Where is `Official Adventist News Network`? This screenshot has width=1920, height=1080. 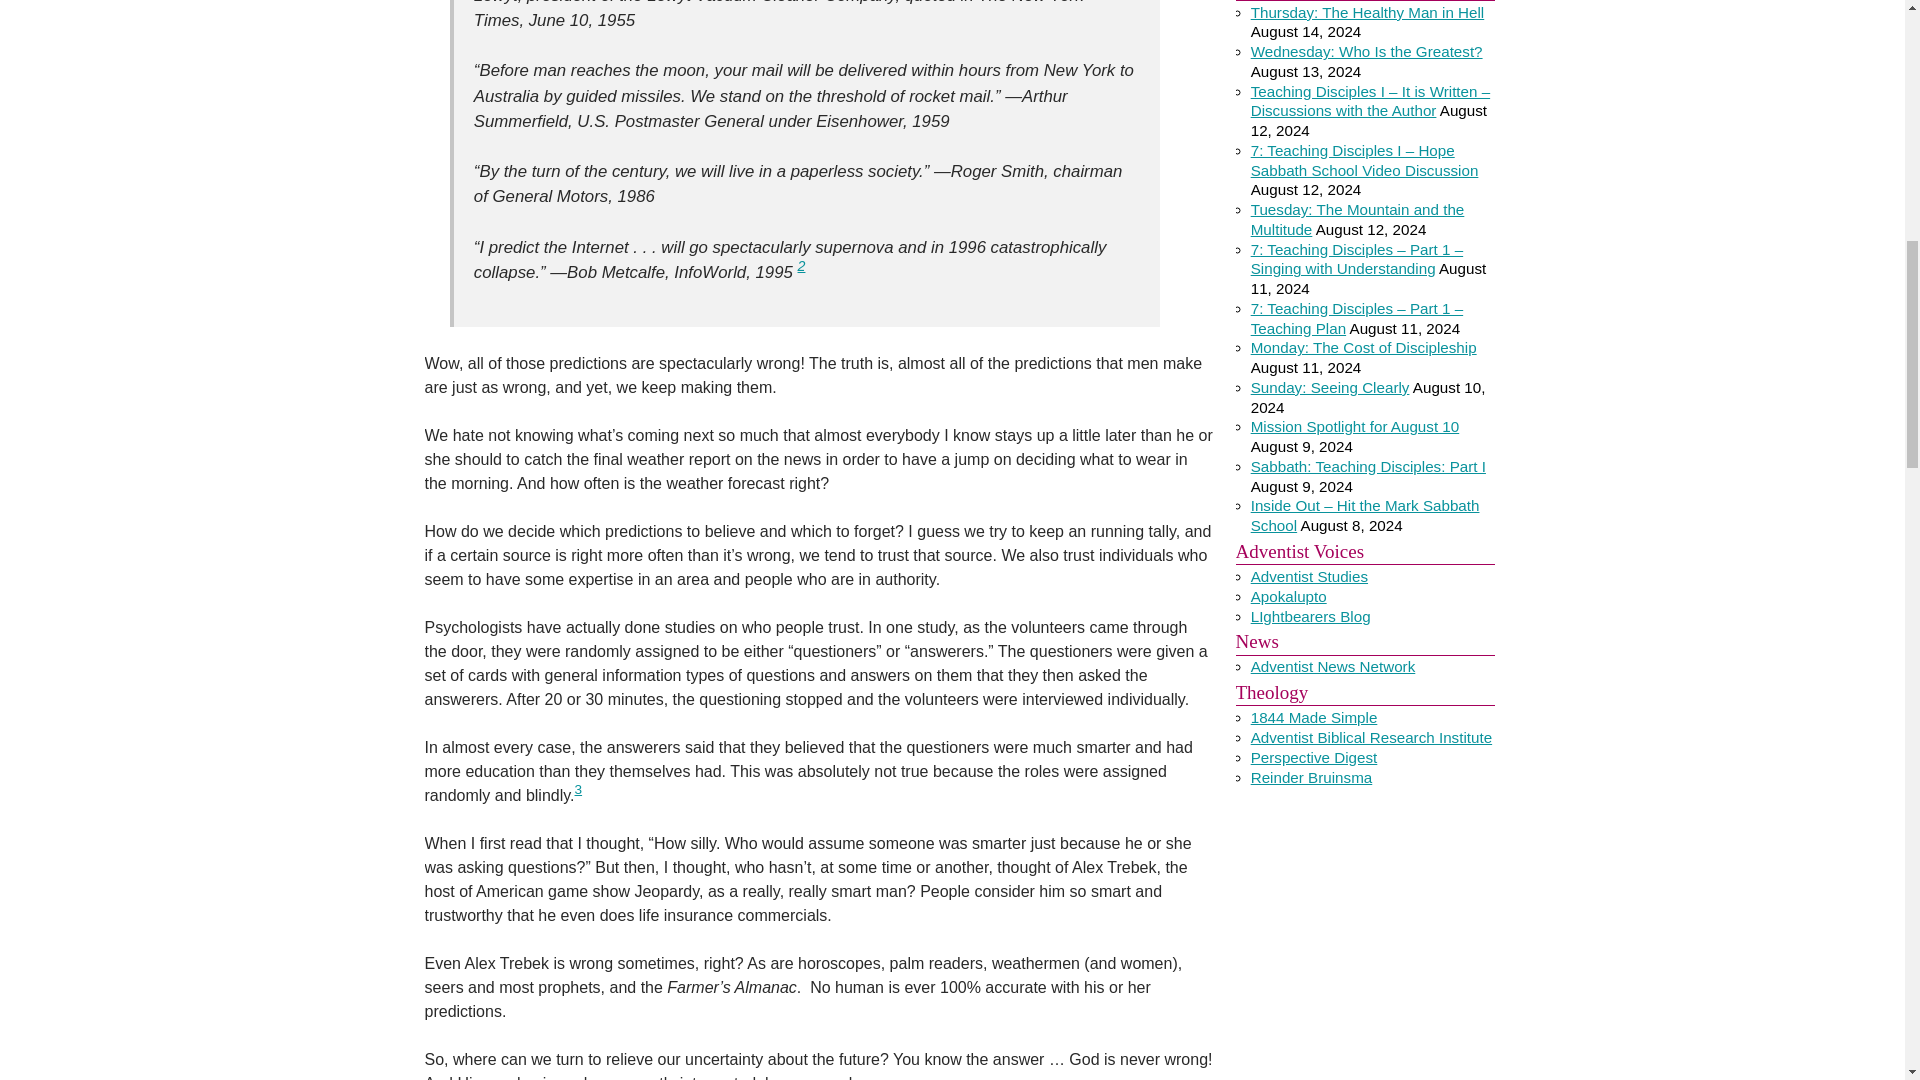
Official Adventist News Network is located at coordinates (1334, 666).